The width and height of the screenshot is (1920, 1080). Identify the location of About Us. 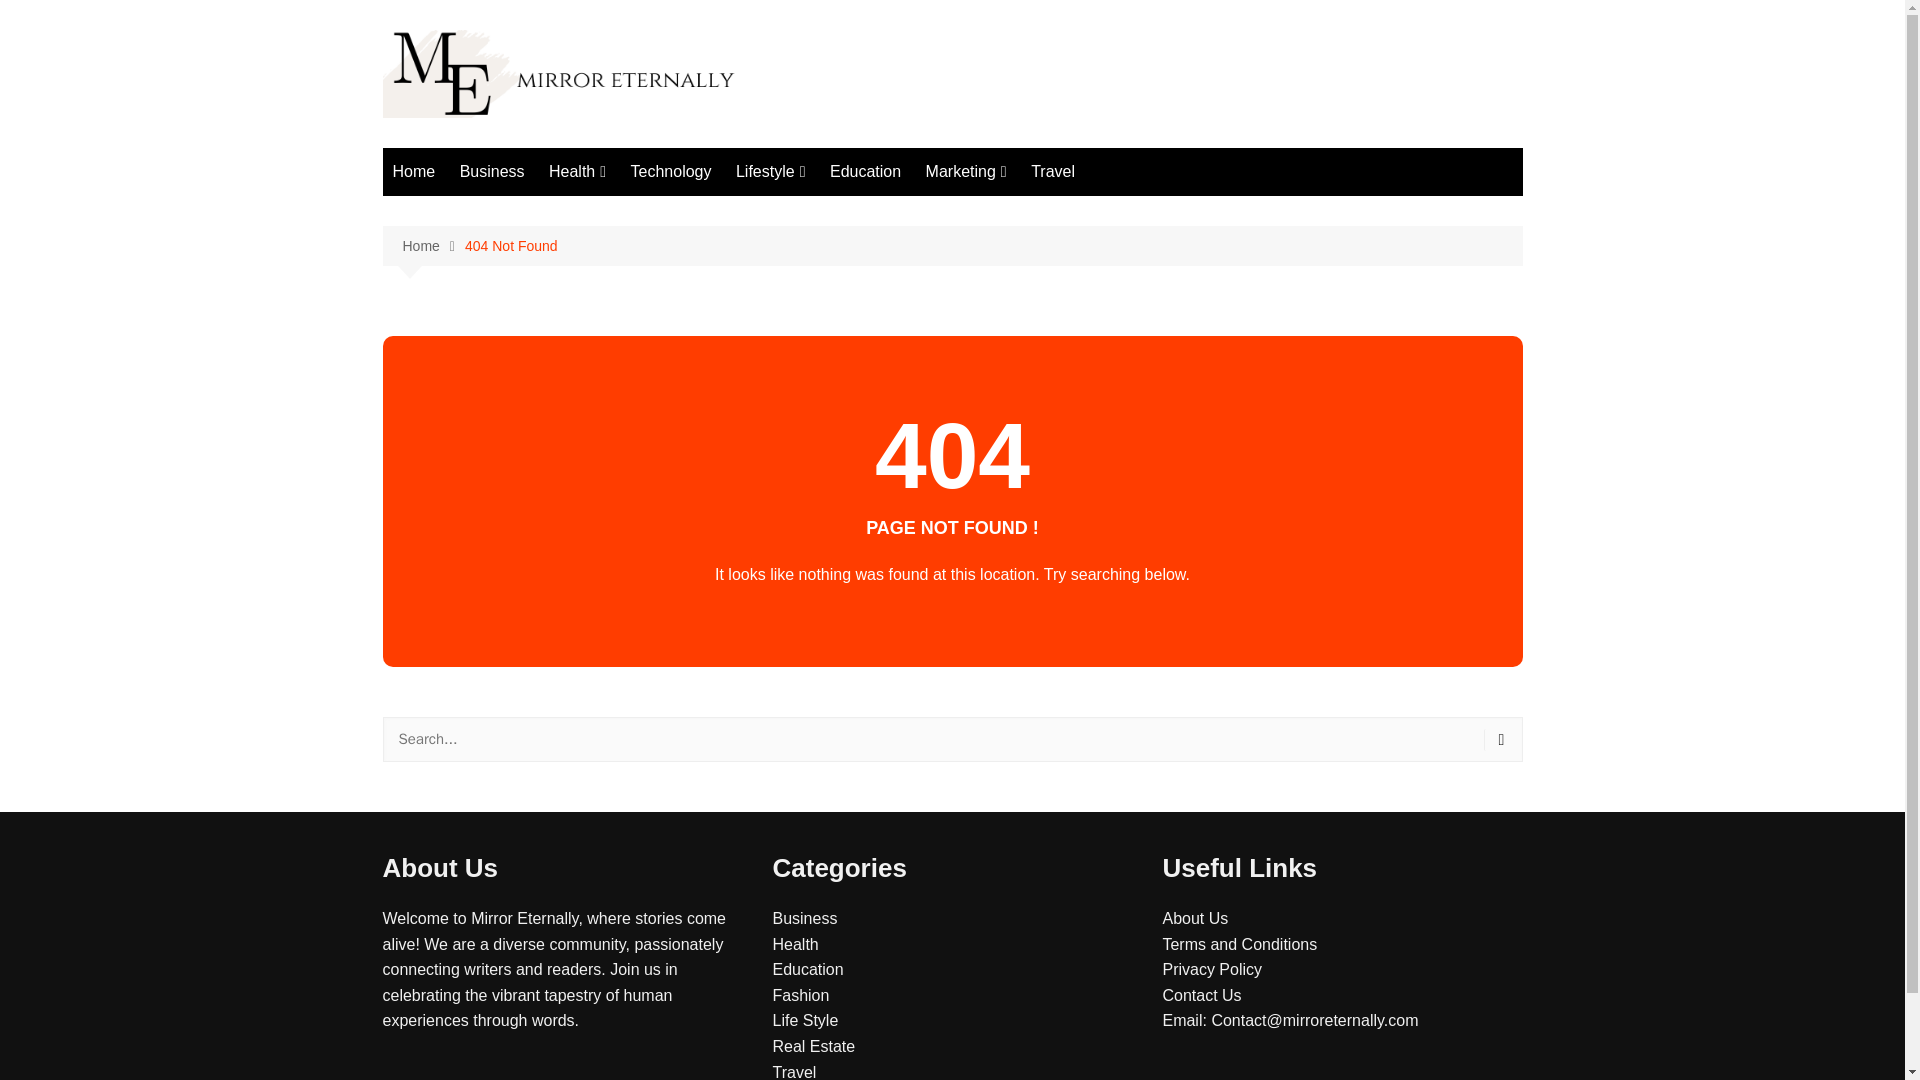
(1194, 918).